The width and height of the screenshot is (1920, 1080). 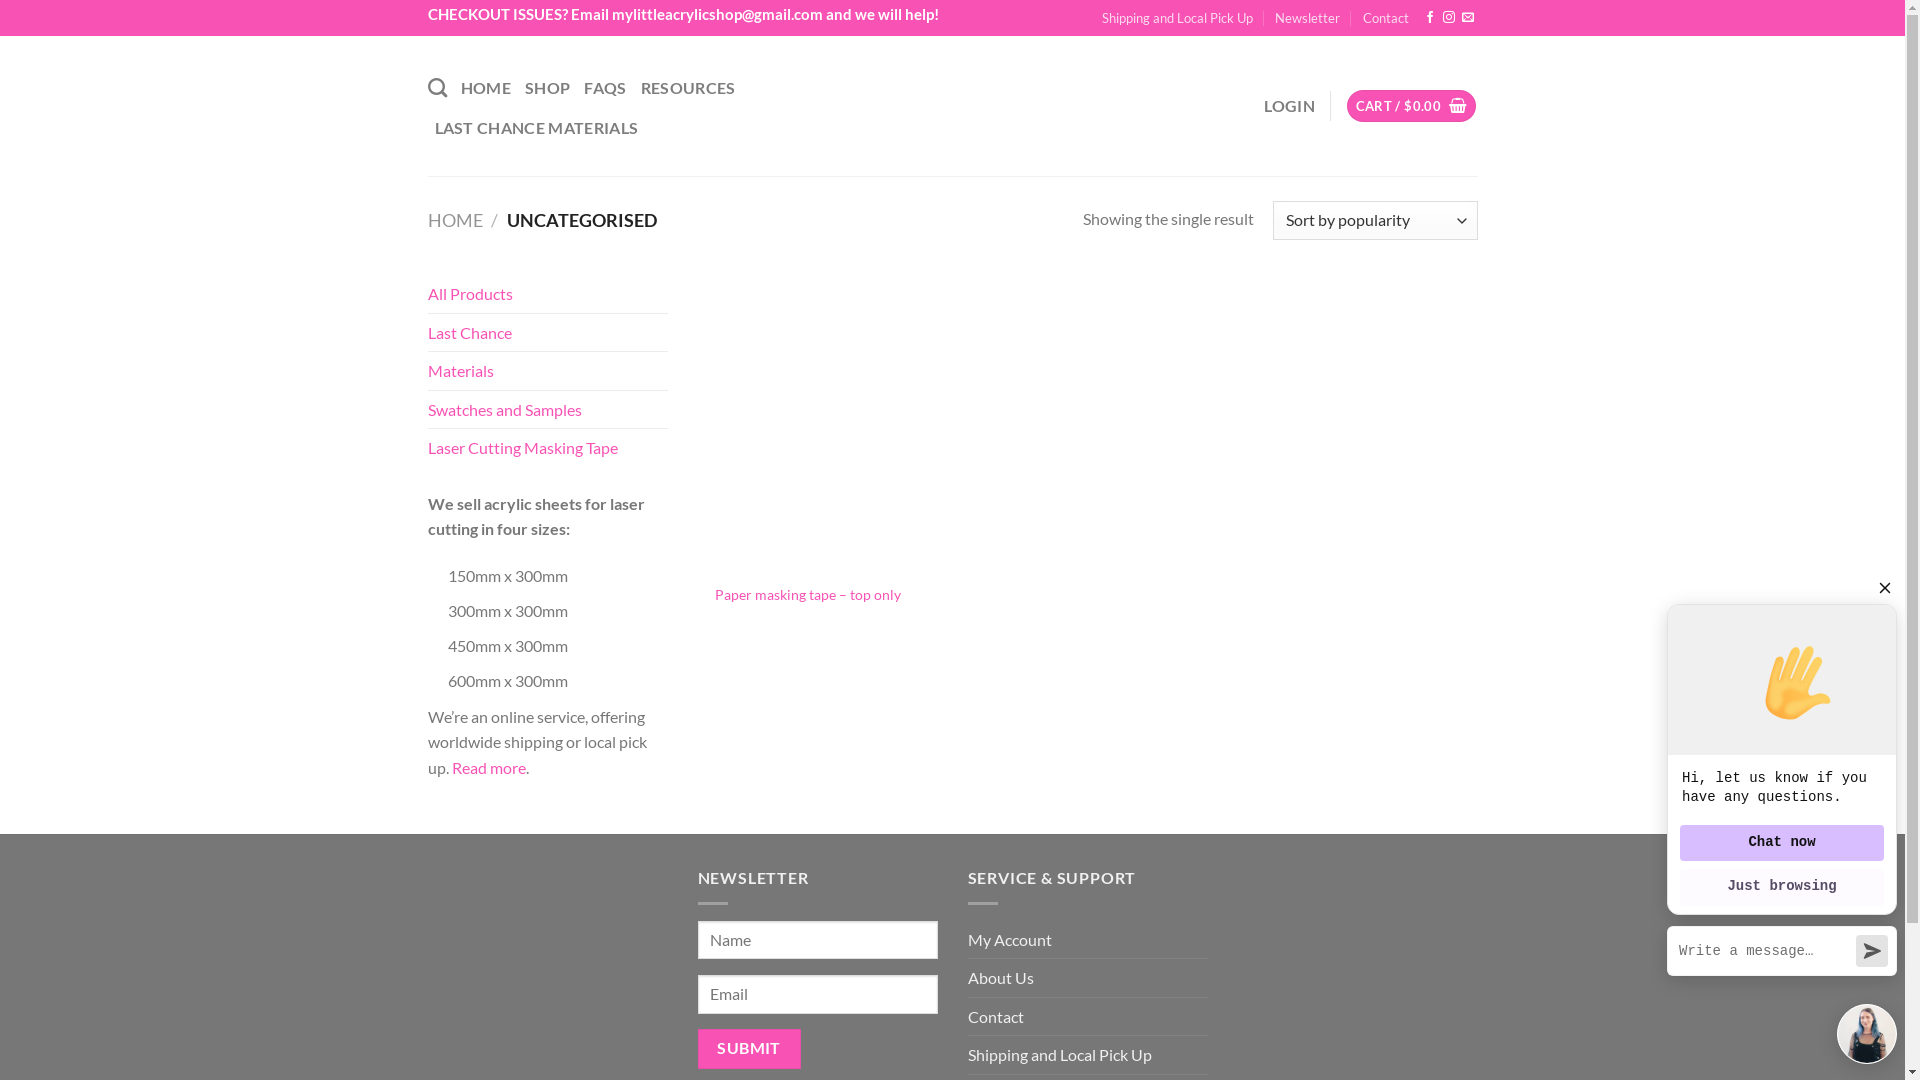 What do you see at coordinates (505, 410) in the screenshot?
I see `Swatches and Samples` at bounding box center [505, 410].